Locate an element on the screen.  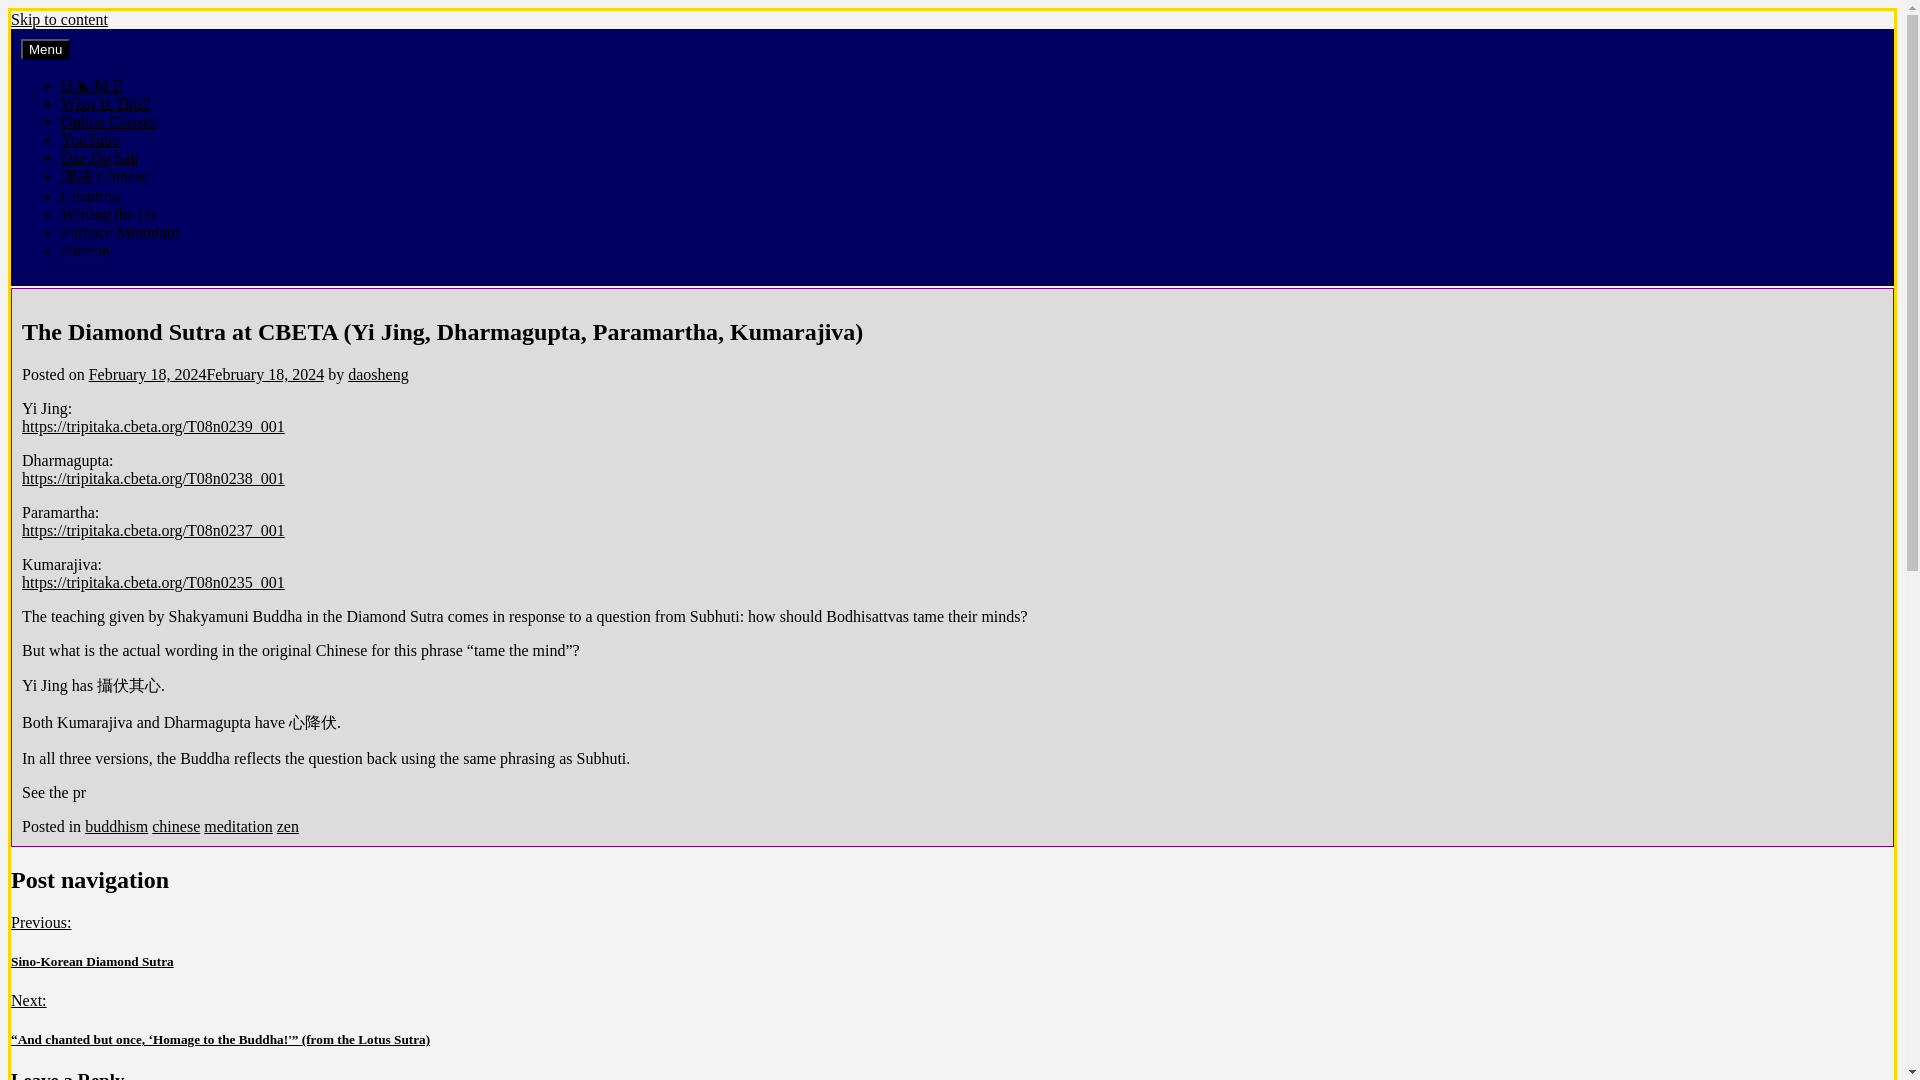
mindisbuddha.org is located at coordinates (78, 47).